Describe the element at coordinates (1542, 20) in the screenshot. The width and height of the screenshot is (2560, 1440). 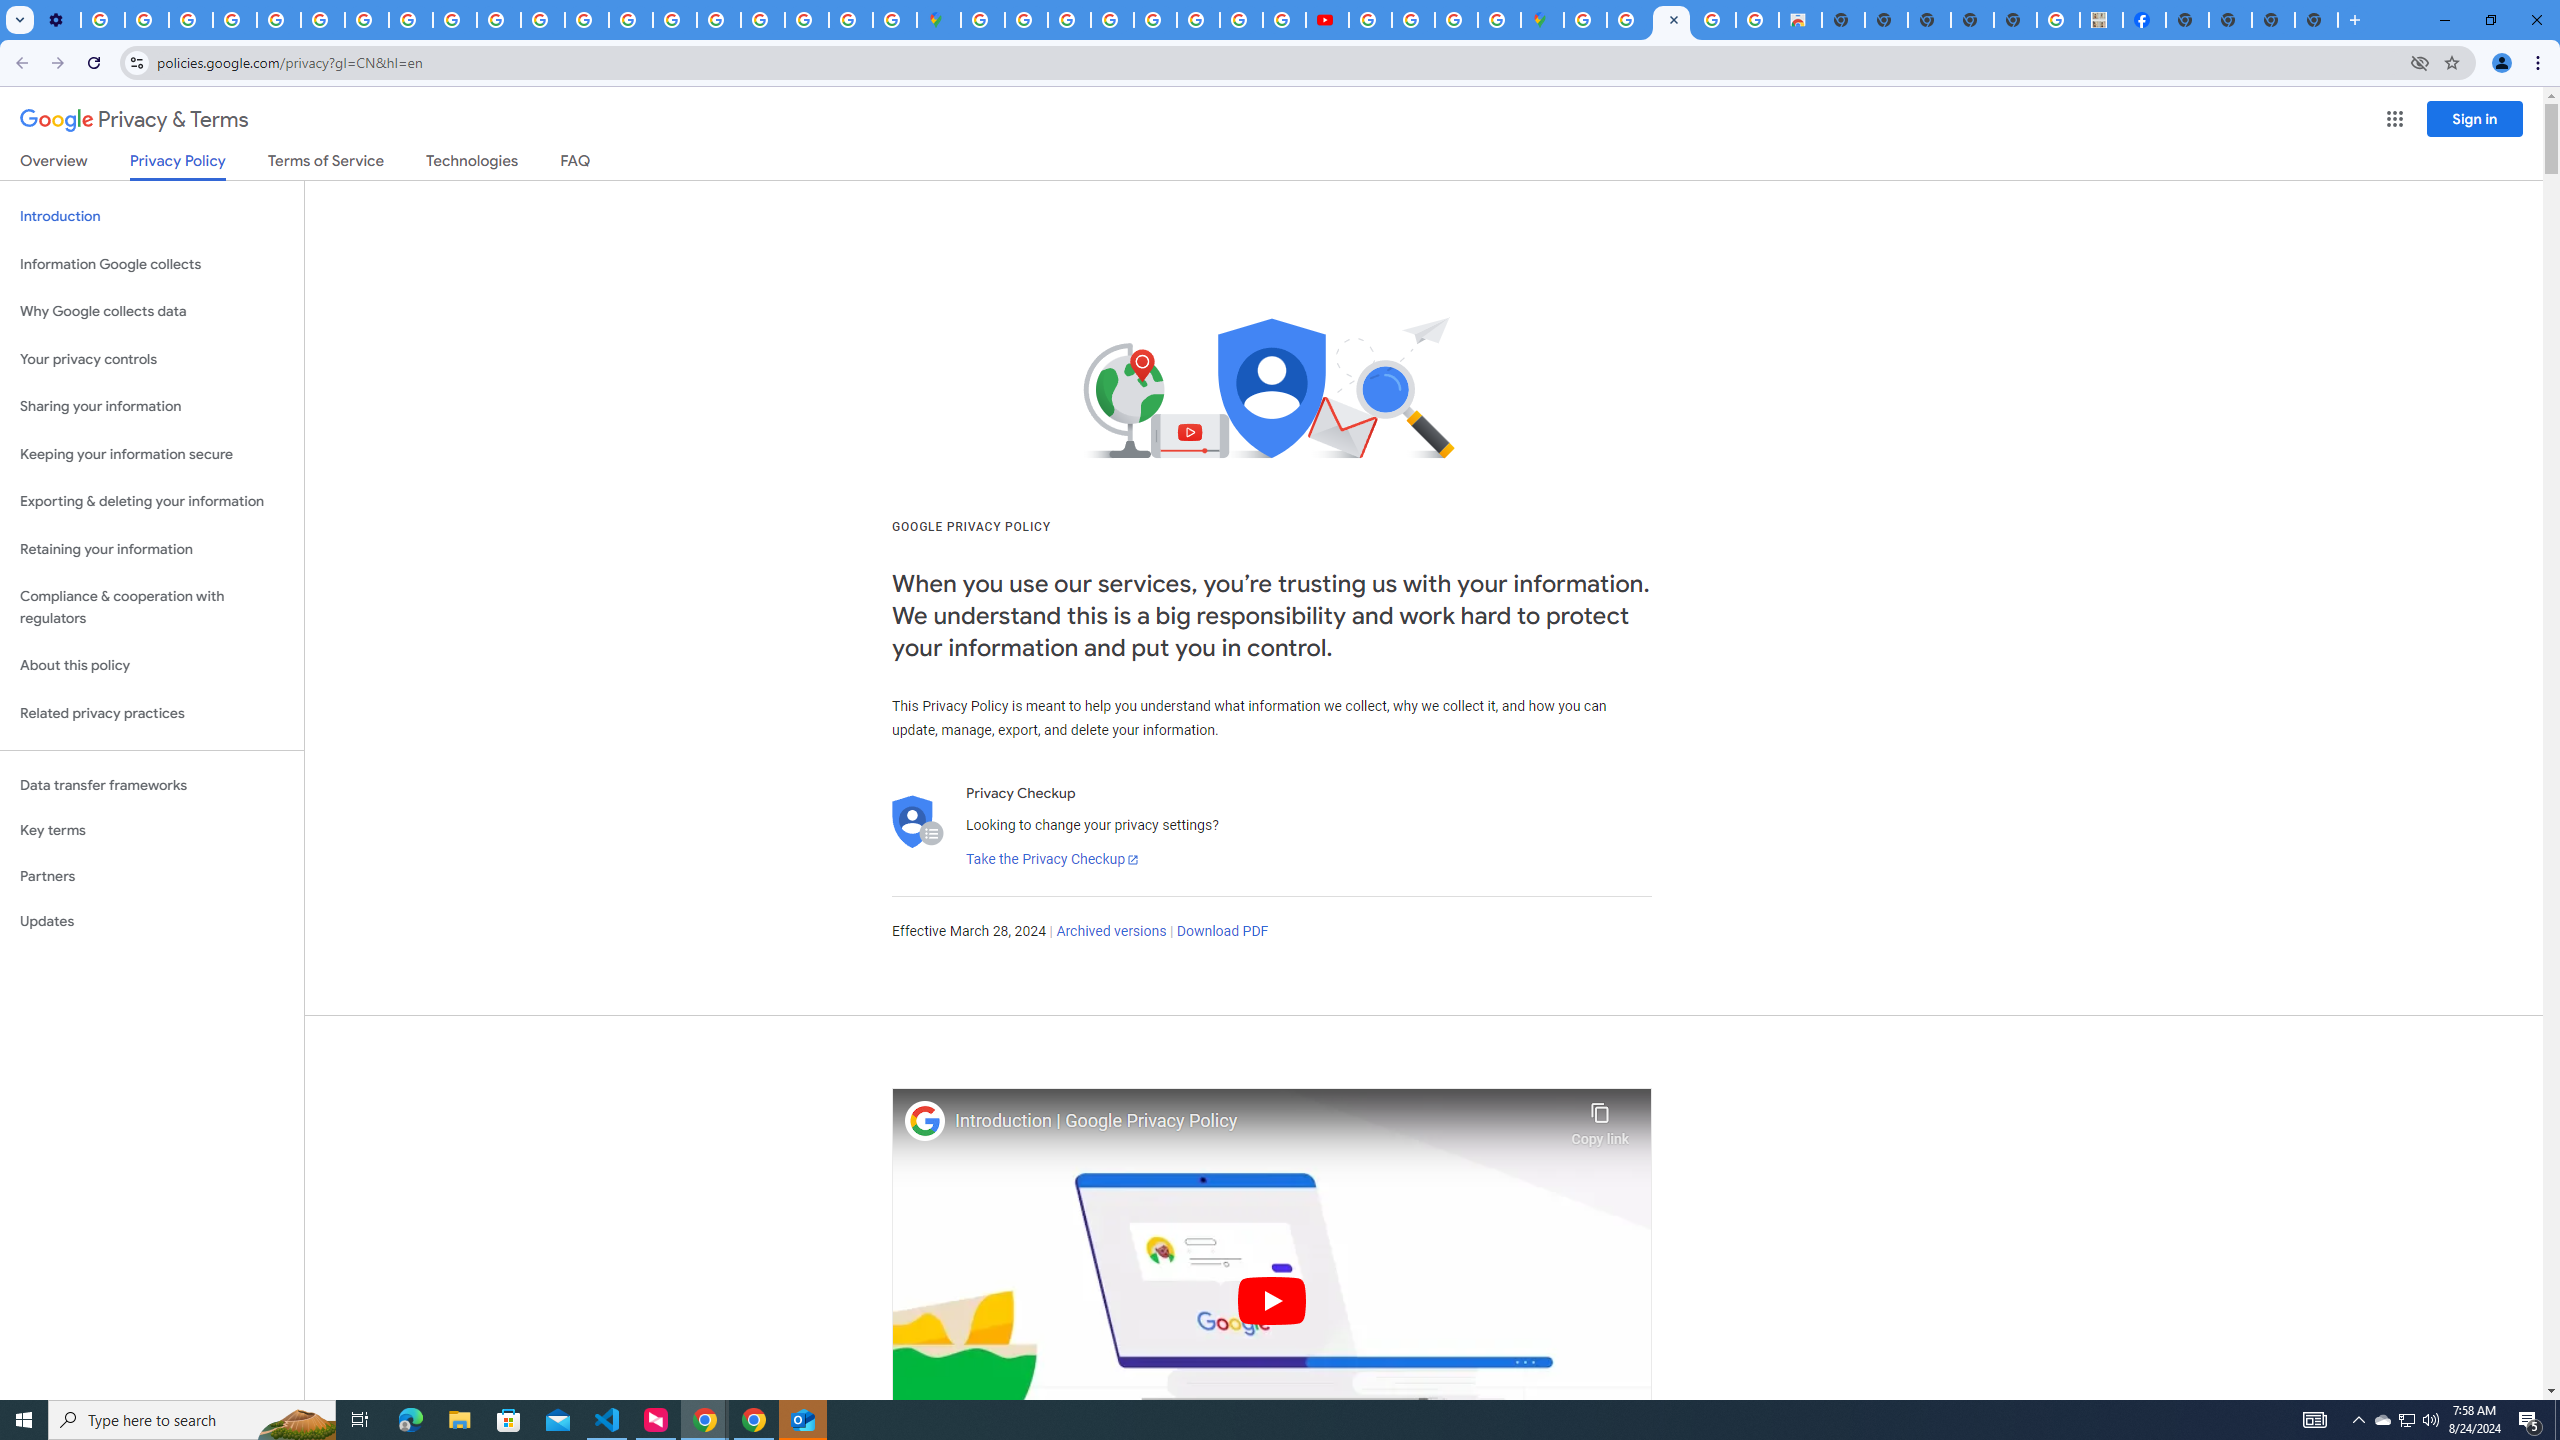
I see `Google Maps` at that location.